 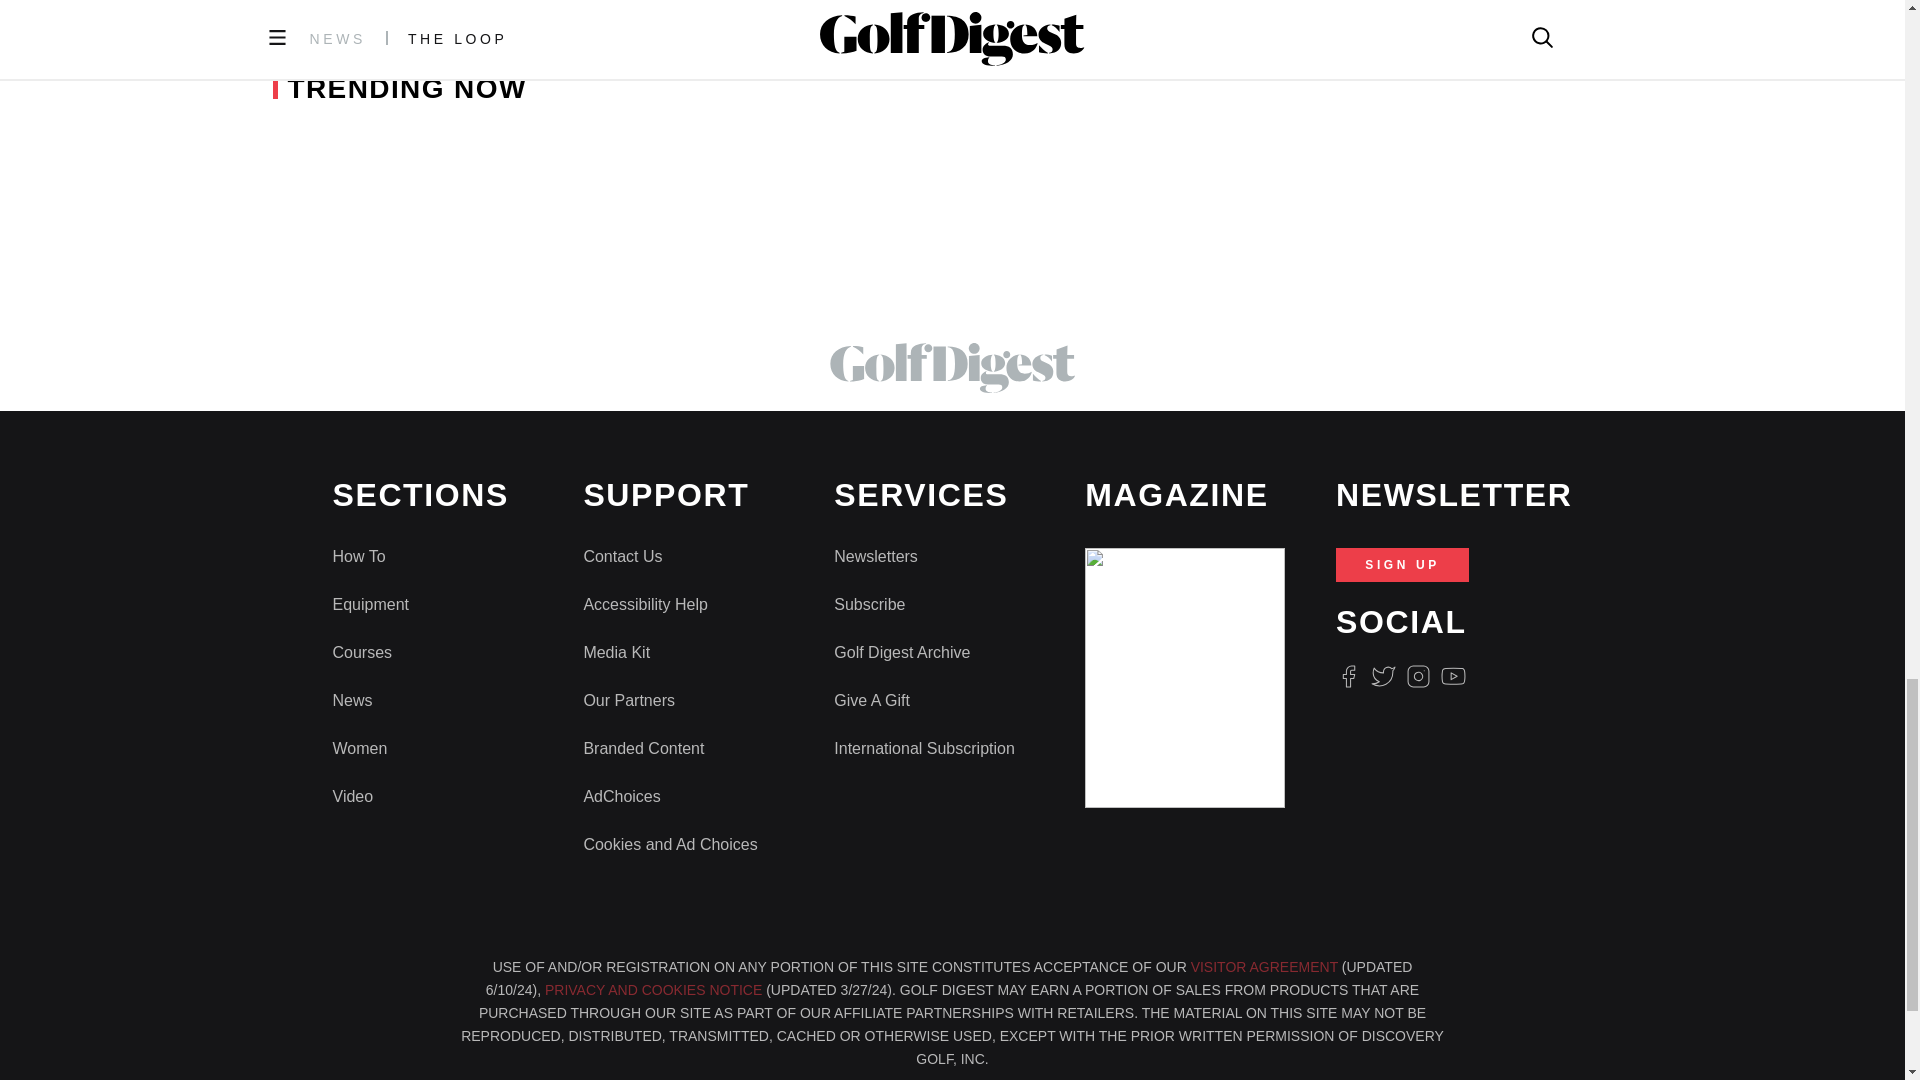 I want to click on Facebook Logo, so click(x=1348, y=676).